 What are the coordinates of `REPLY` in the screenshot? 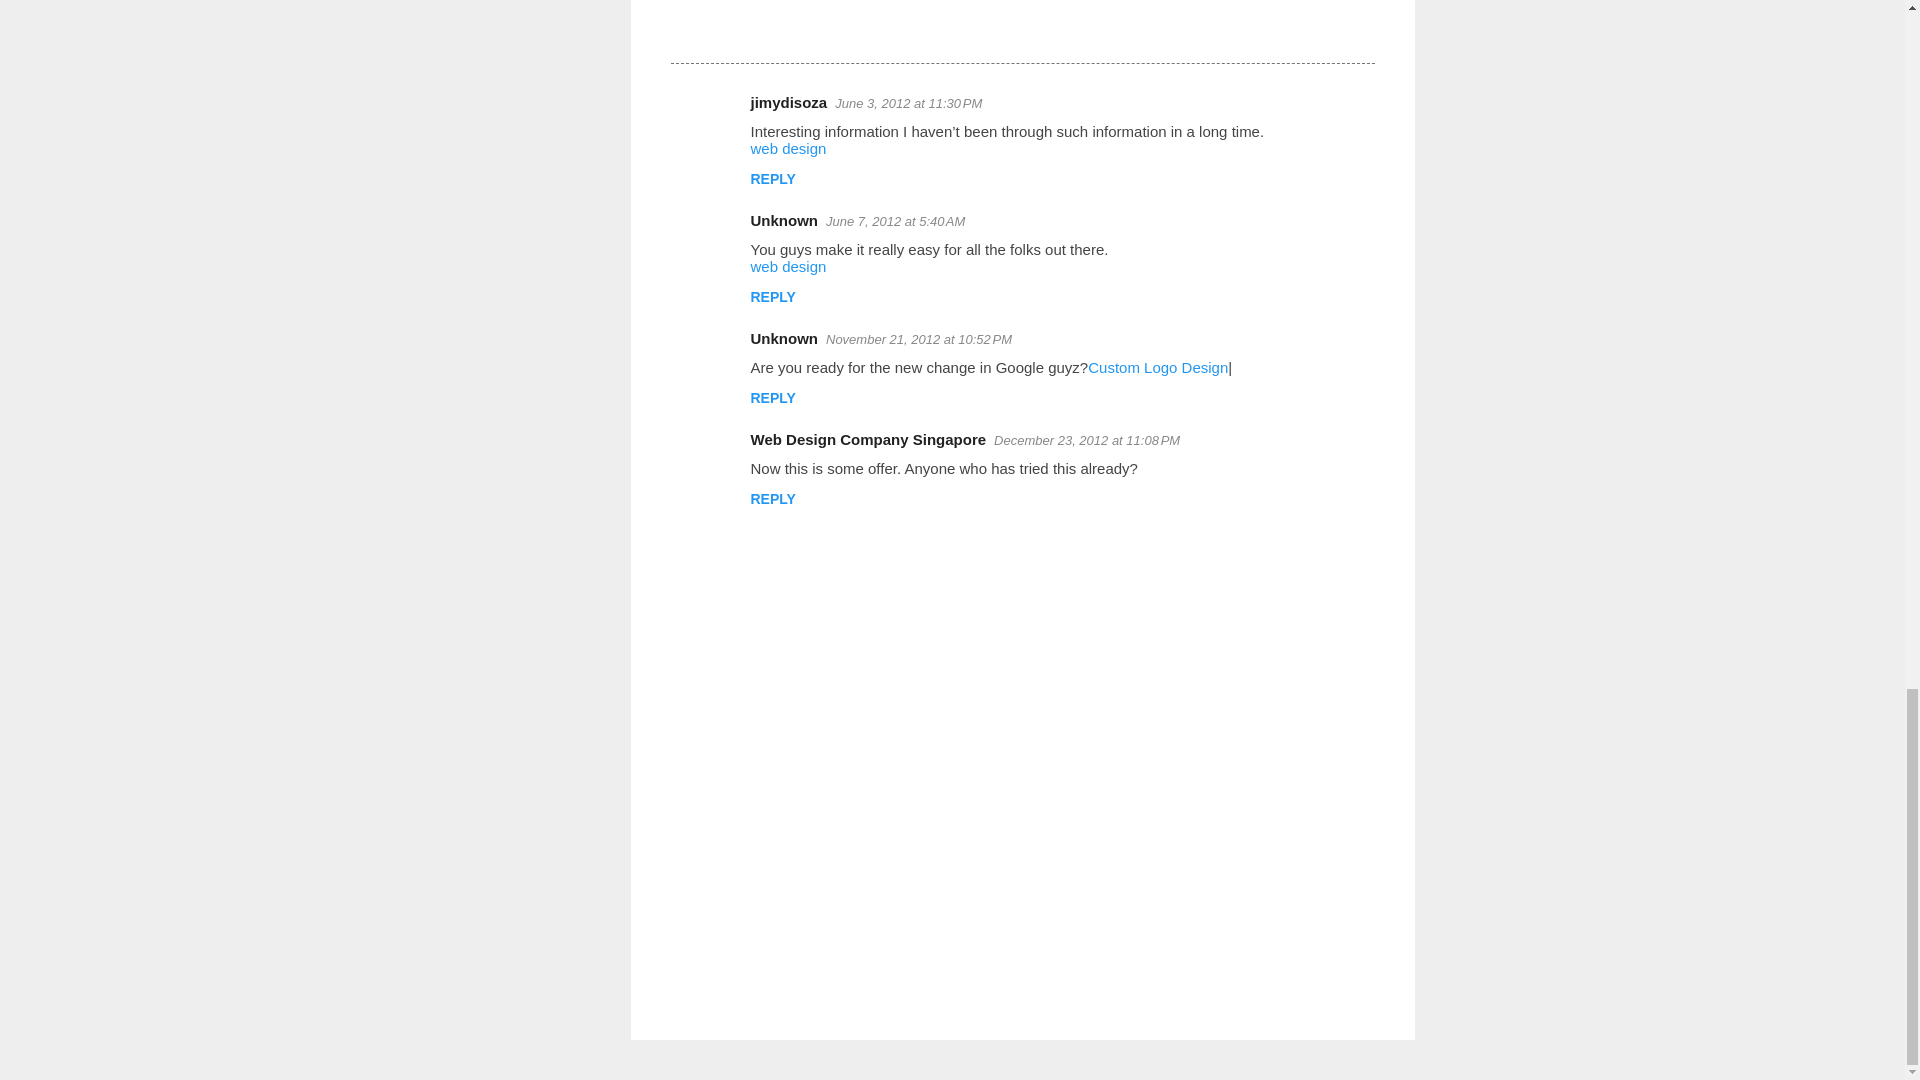 It's located at (772, 178).